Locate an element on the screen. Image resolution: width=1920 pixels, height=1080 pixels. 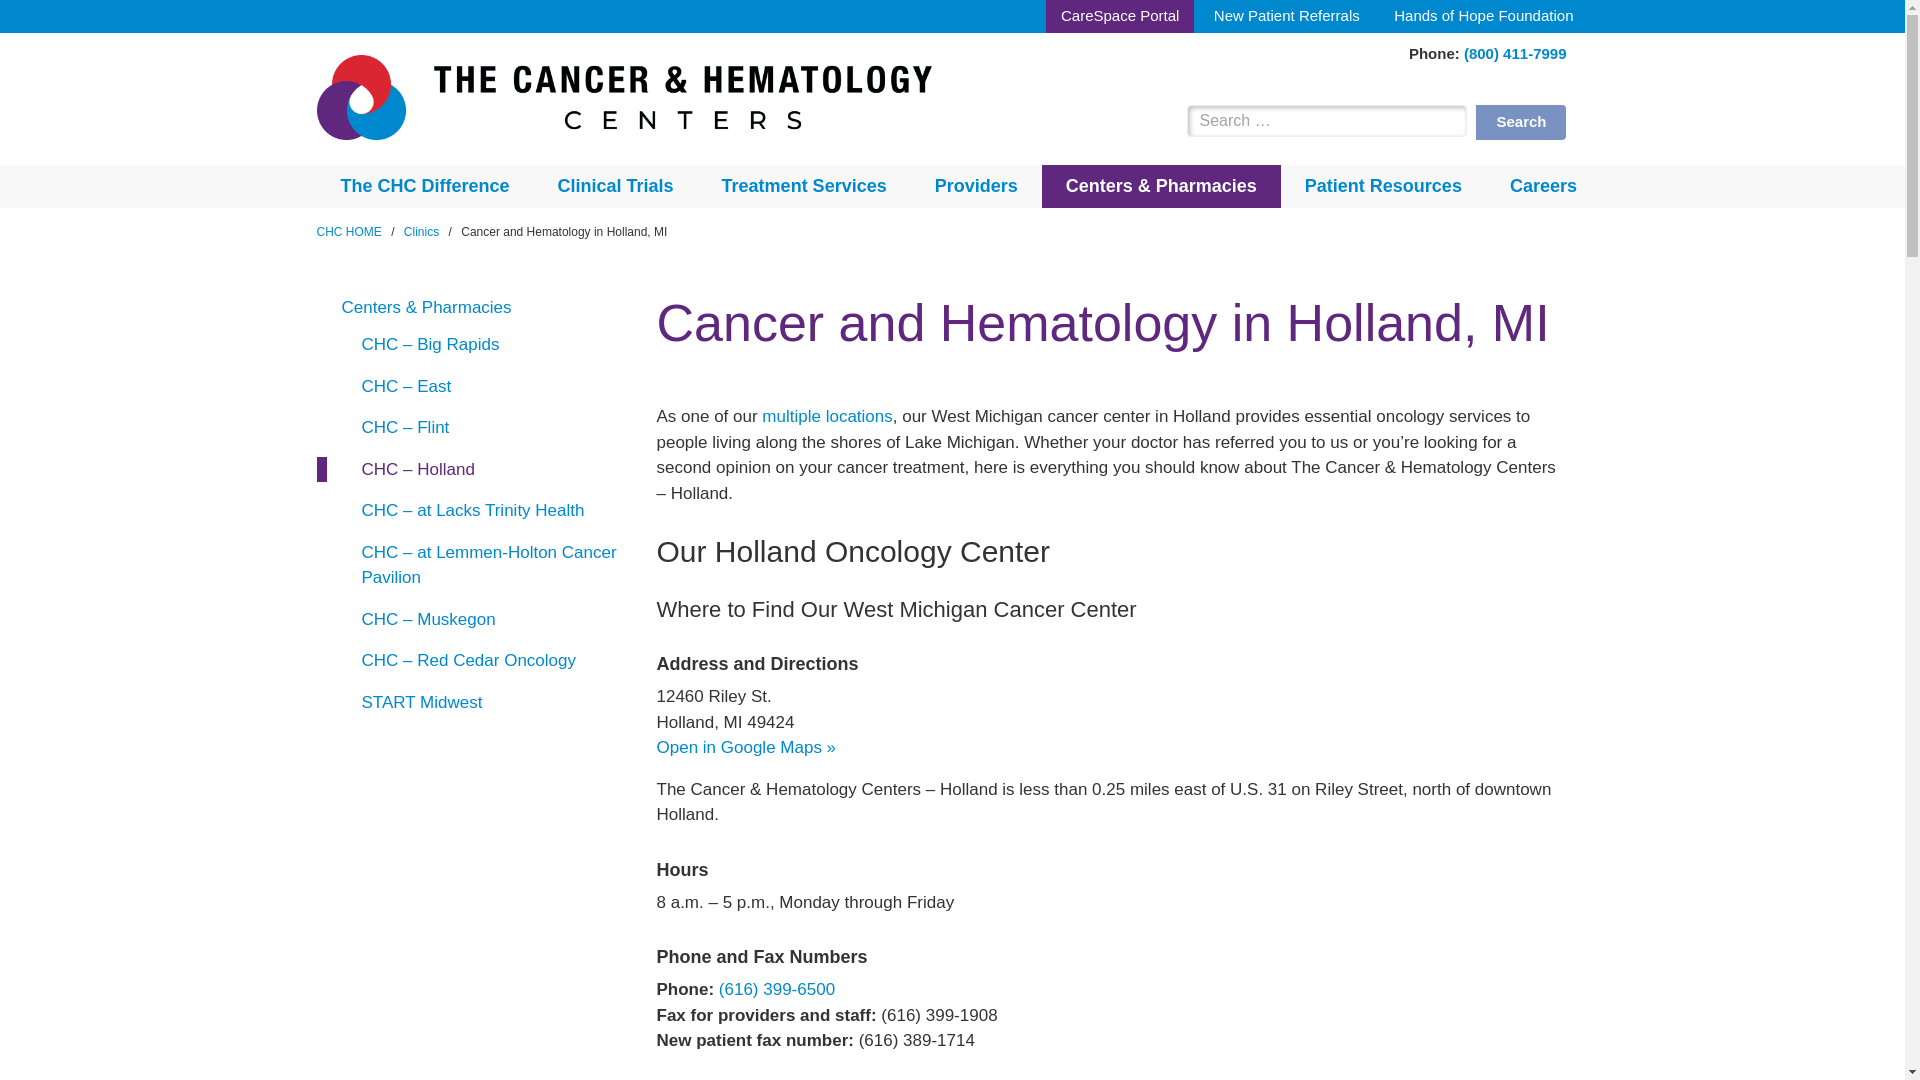
New Patient Referrals is located at coordinates (1286, 16).